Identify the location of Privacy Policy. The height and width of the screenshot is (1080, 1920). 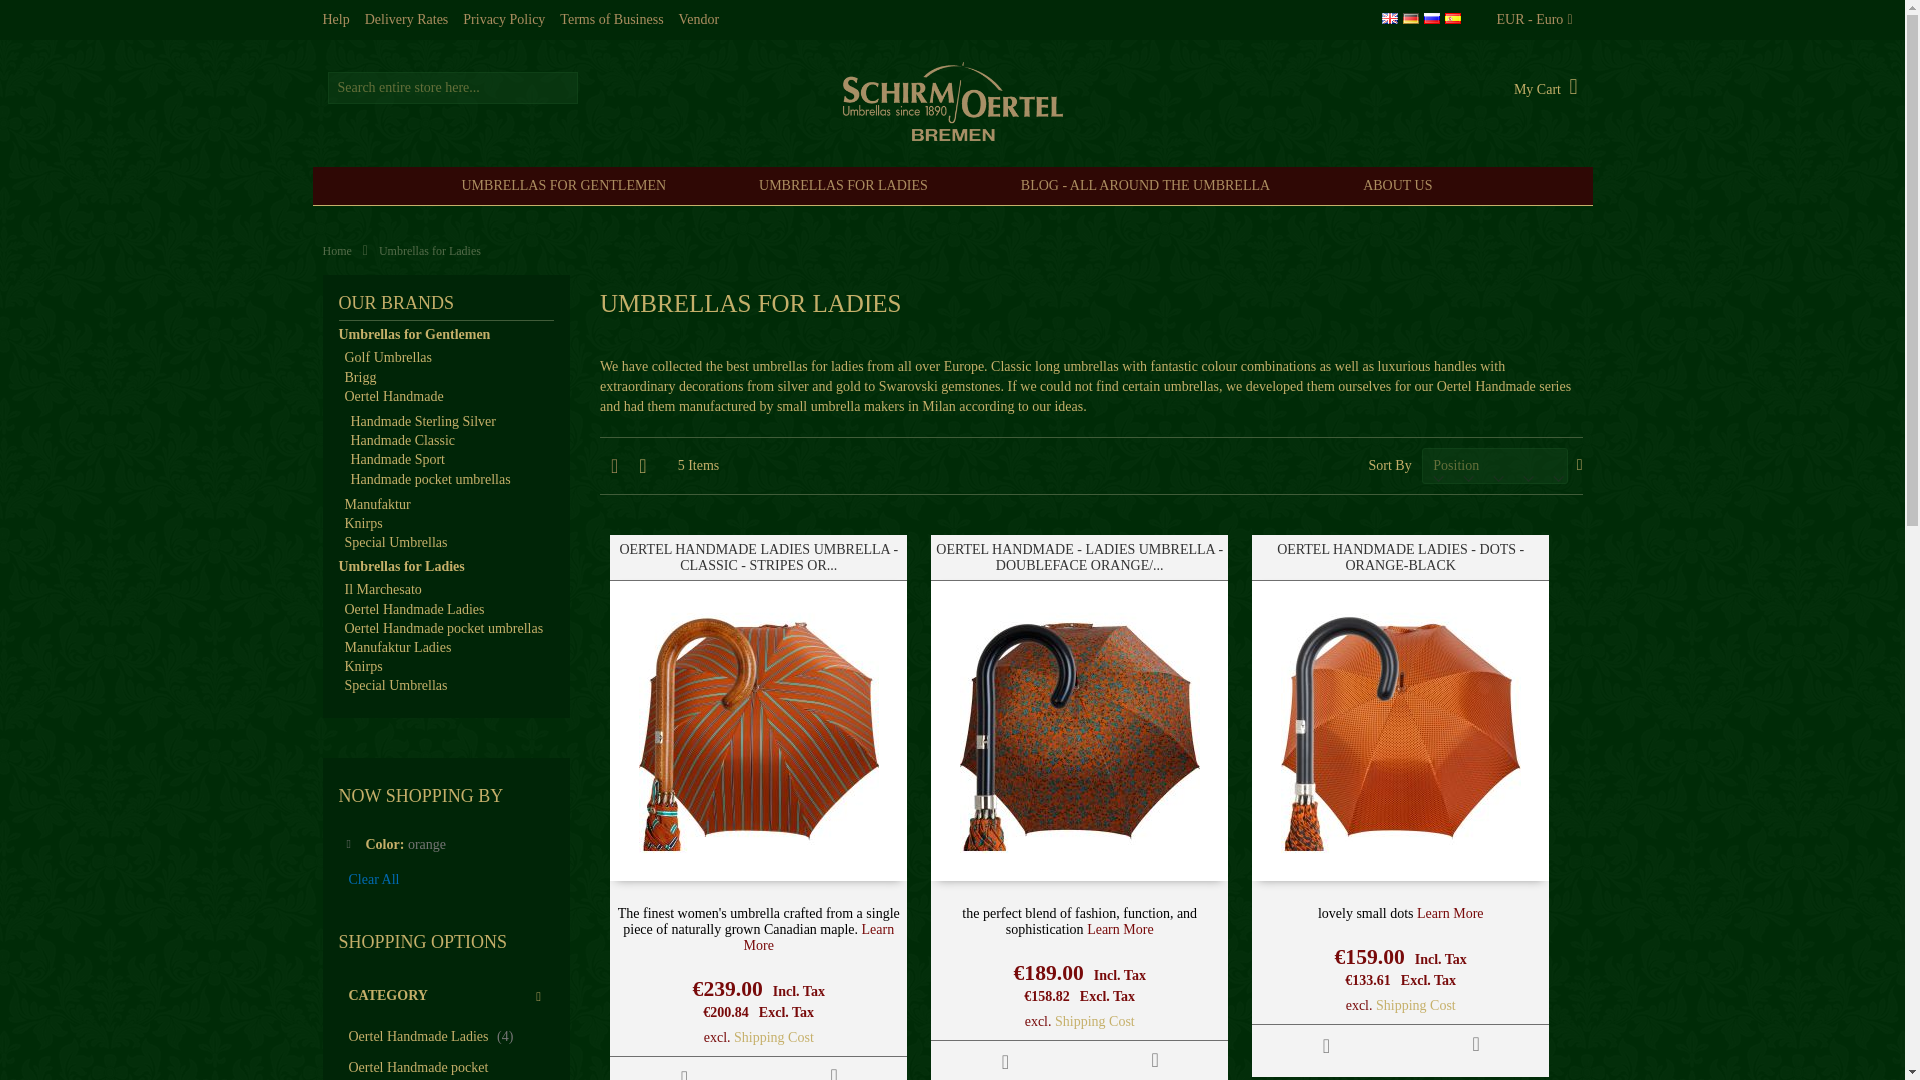
(504, 20).